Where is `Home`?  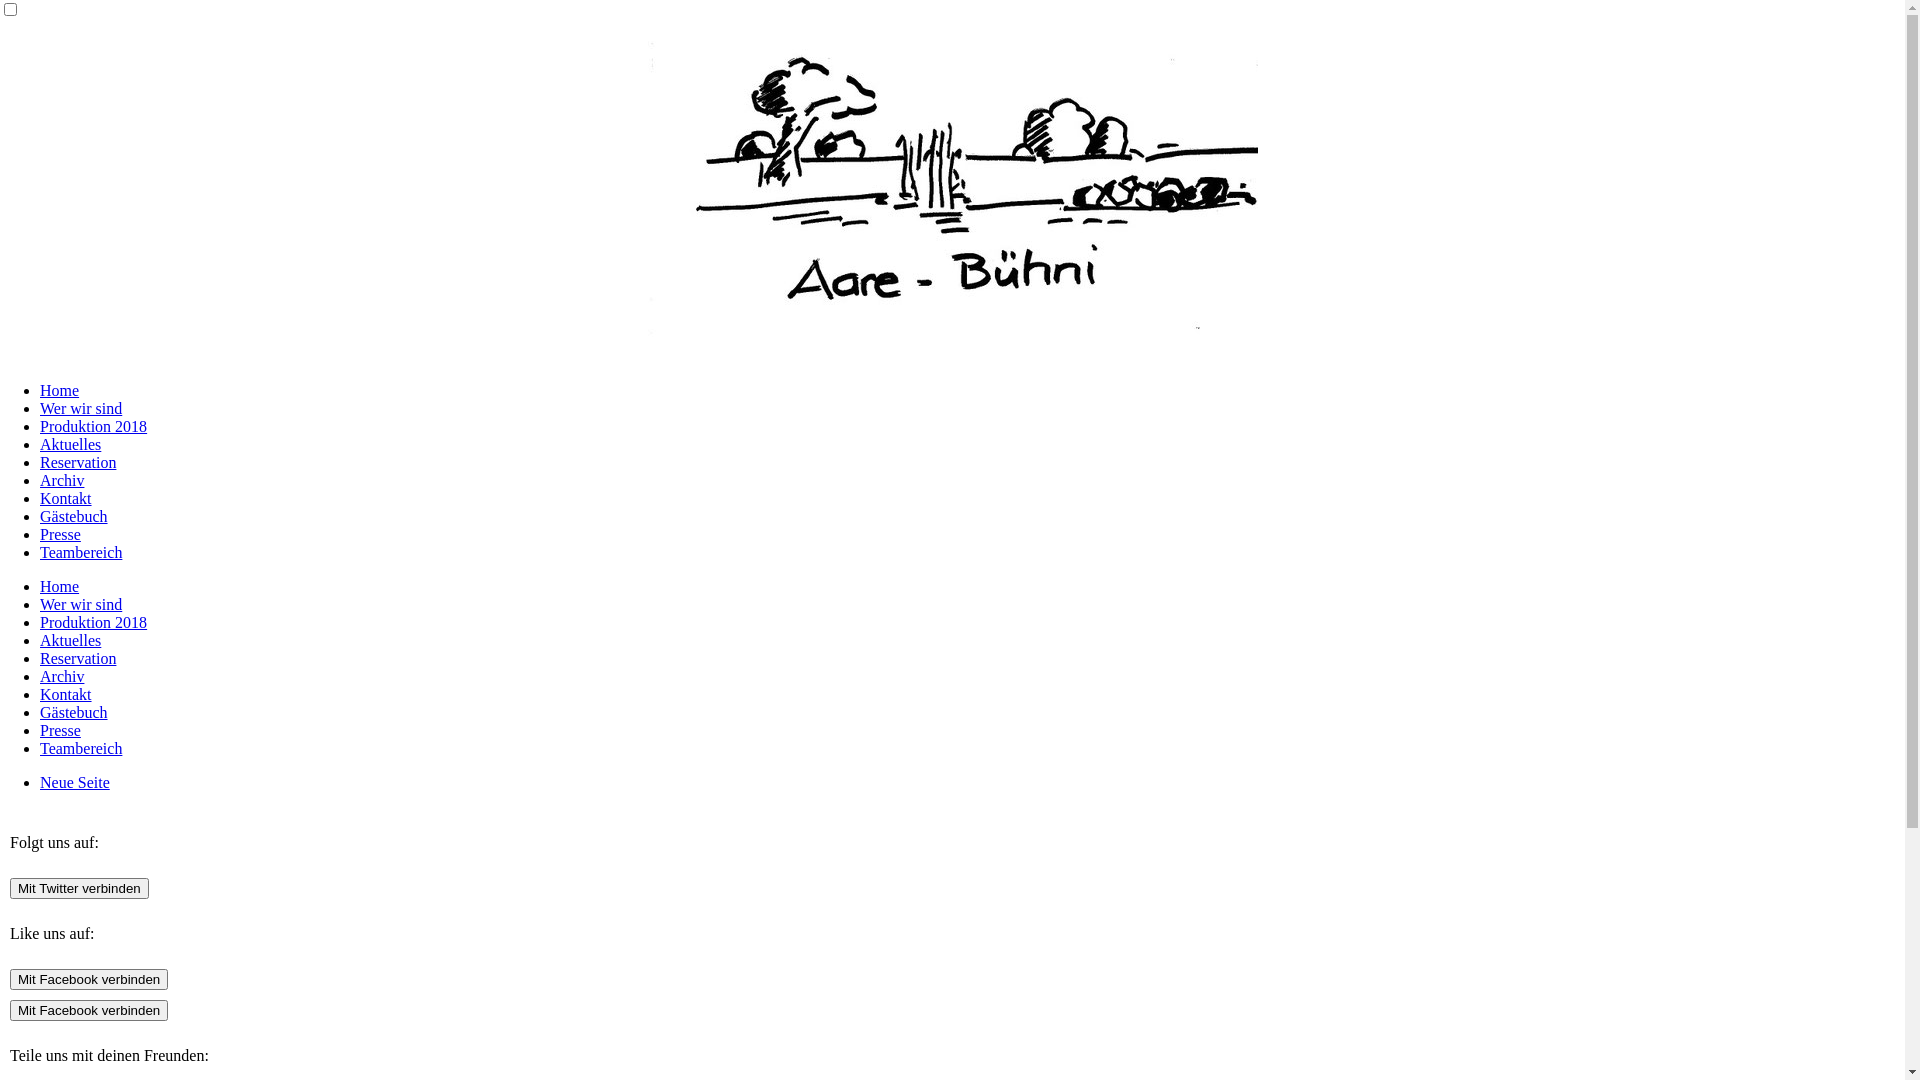 Home is located at coordinates (60, 586).